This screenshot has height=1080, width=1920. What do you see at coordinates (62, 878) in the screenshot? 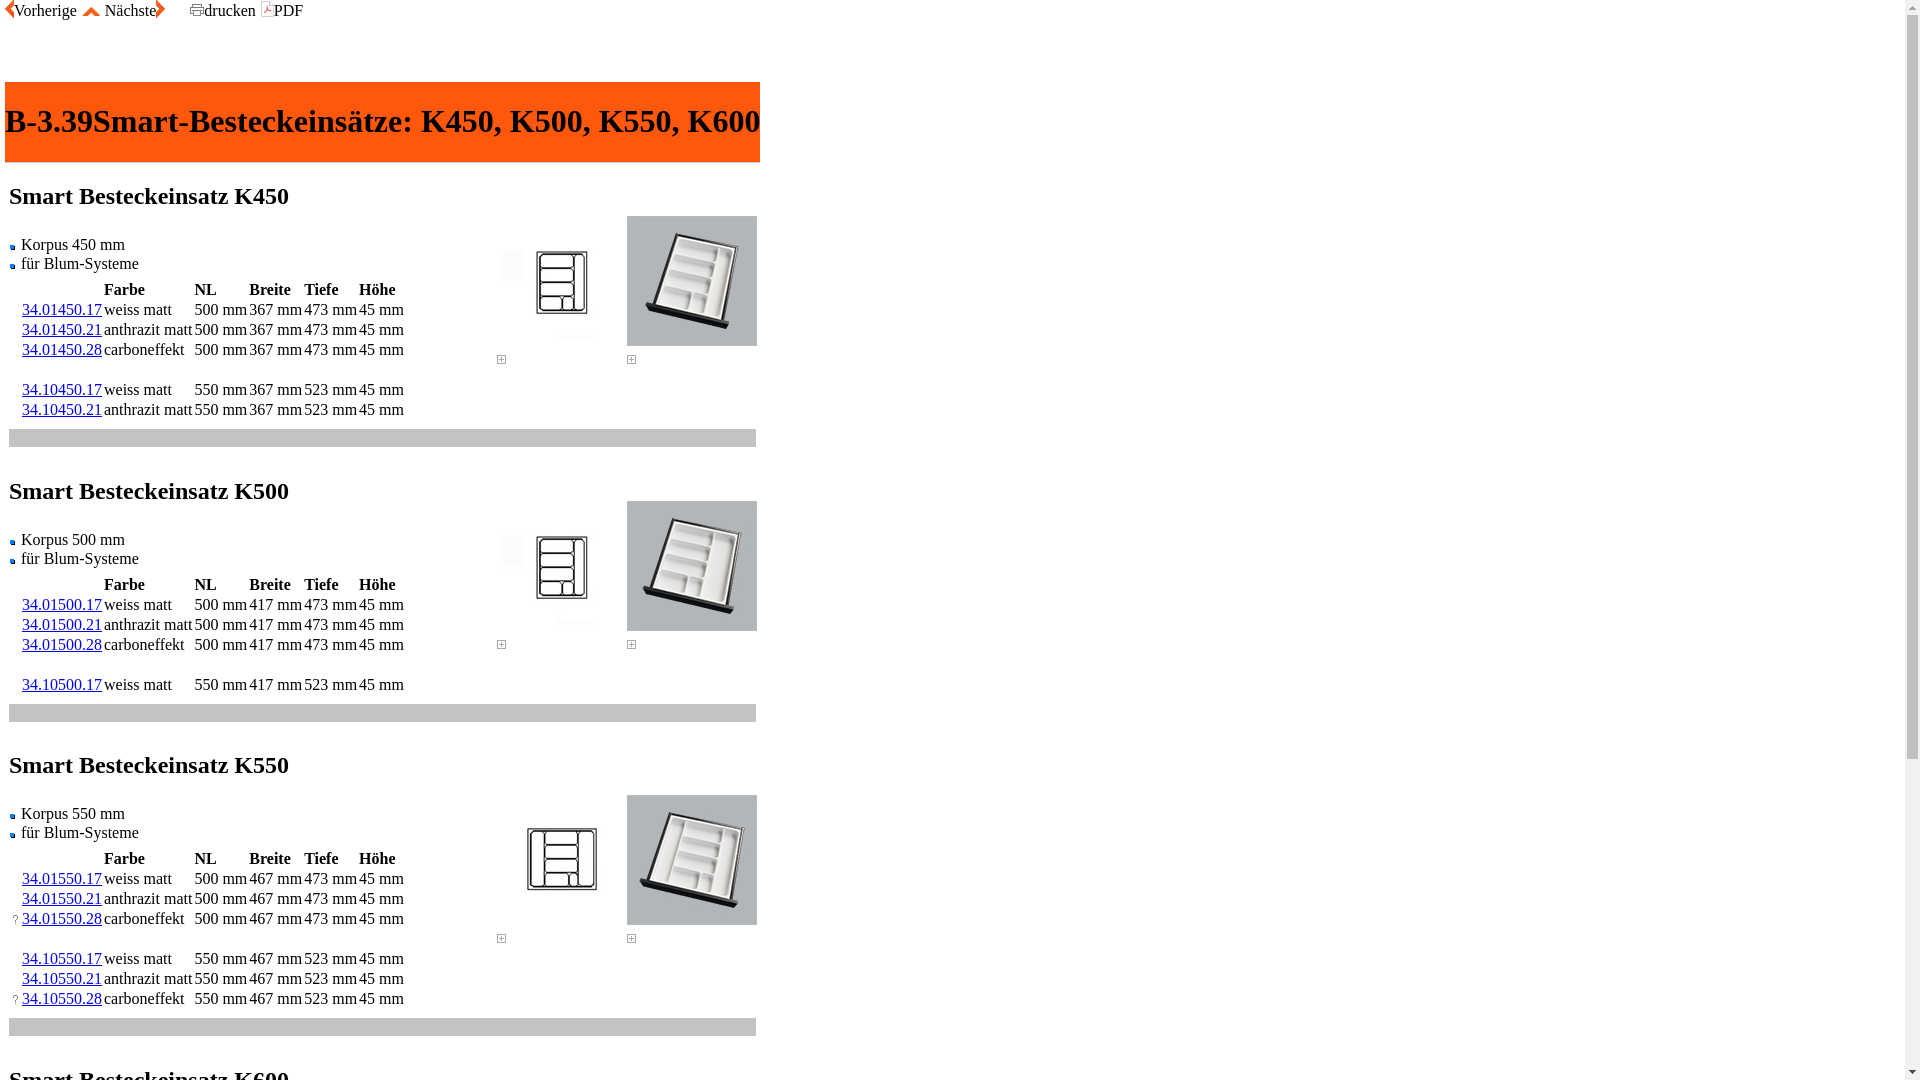
I see `34.01550.17` at bounding box center [62, 878].